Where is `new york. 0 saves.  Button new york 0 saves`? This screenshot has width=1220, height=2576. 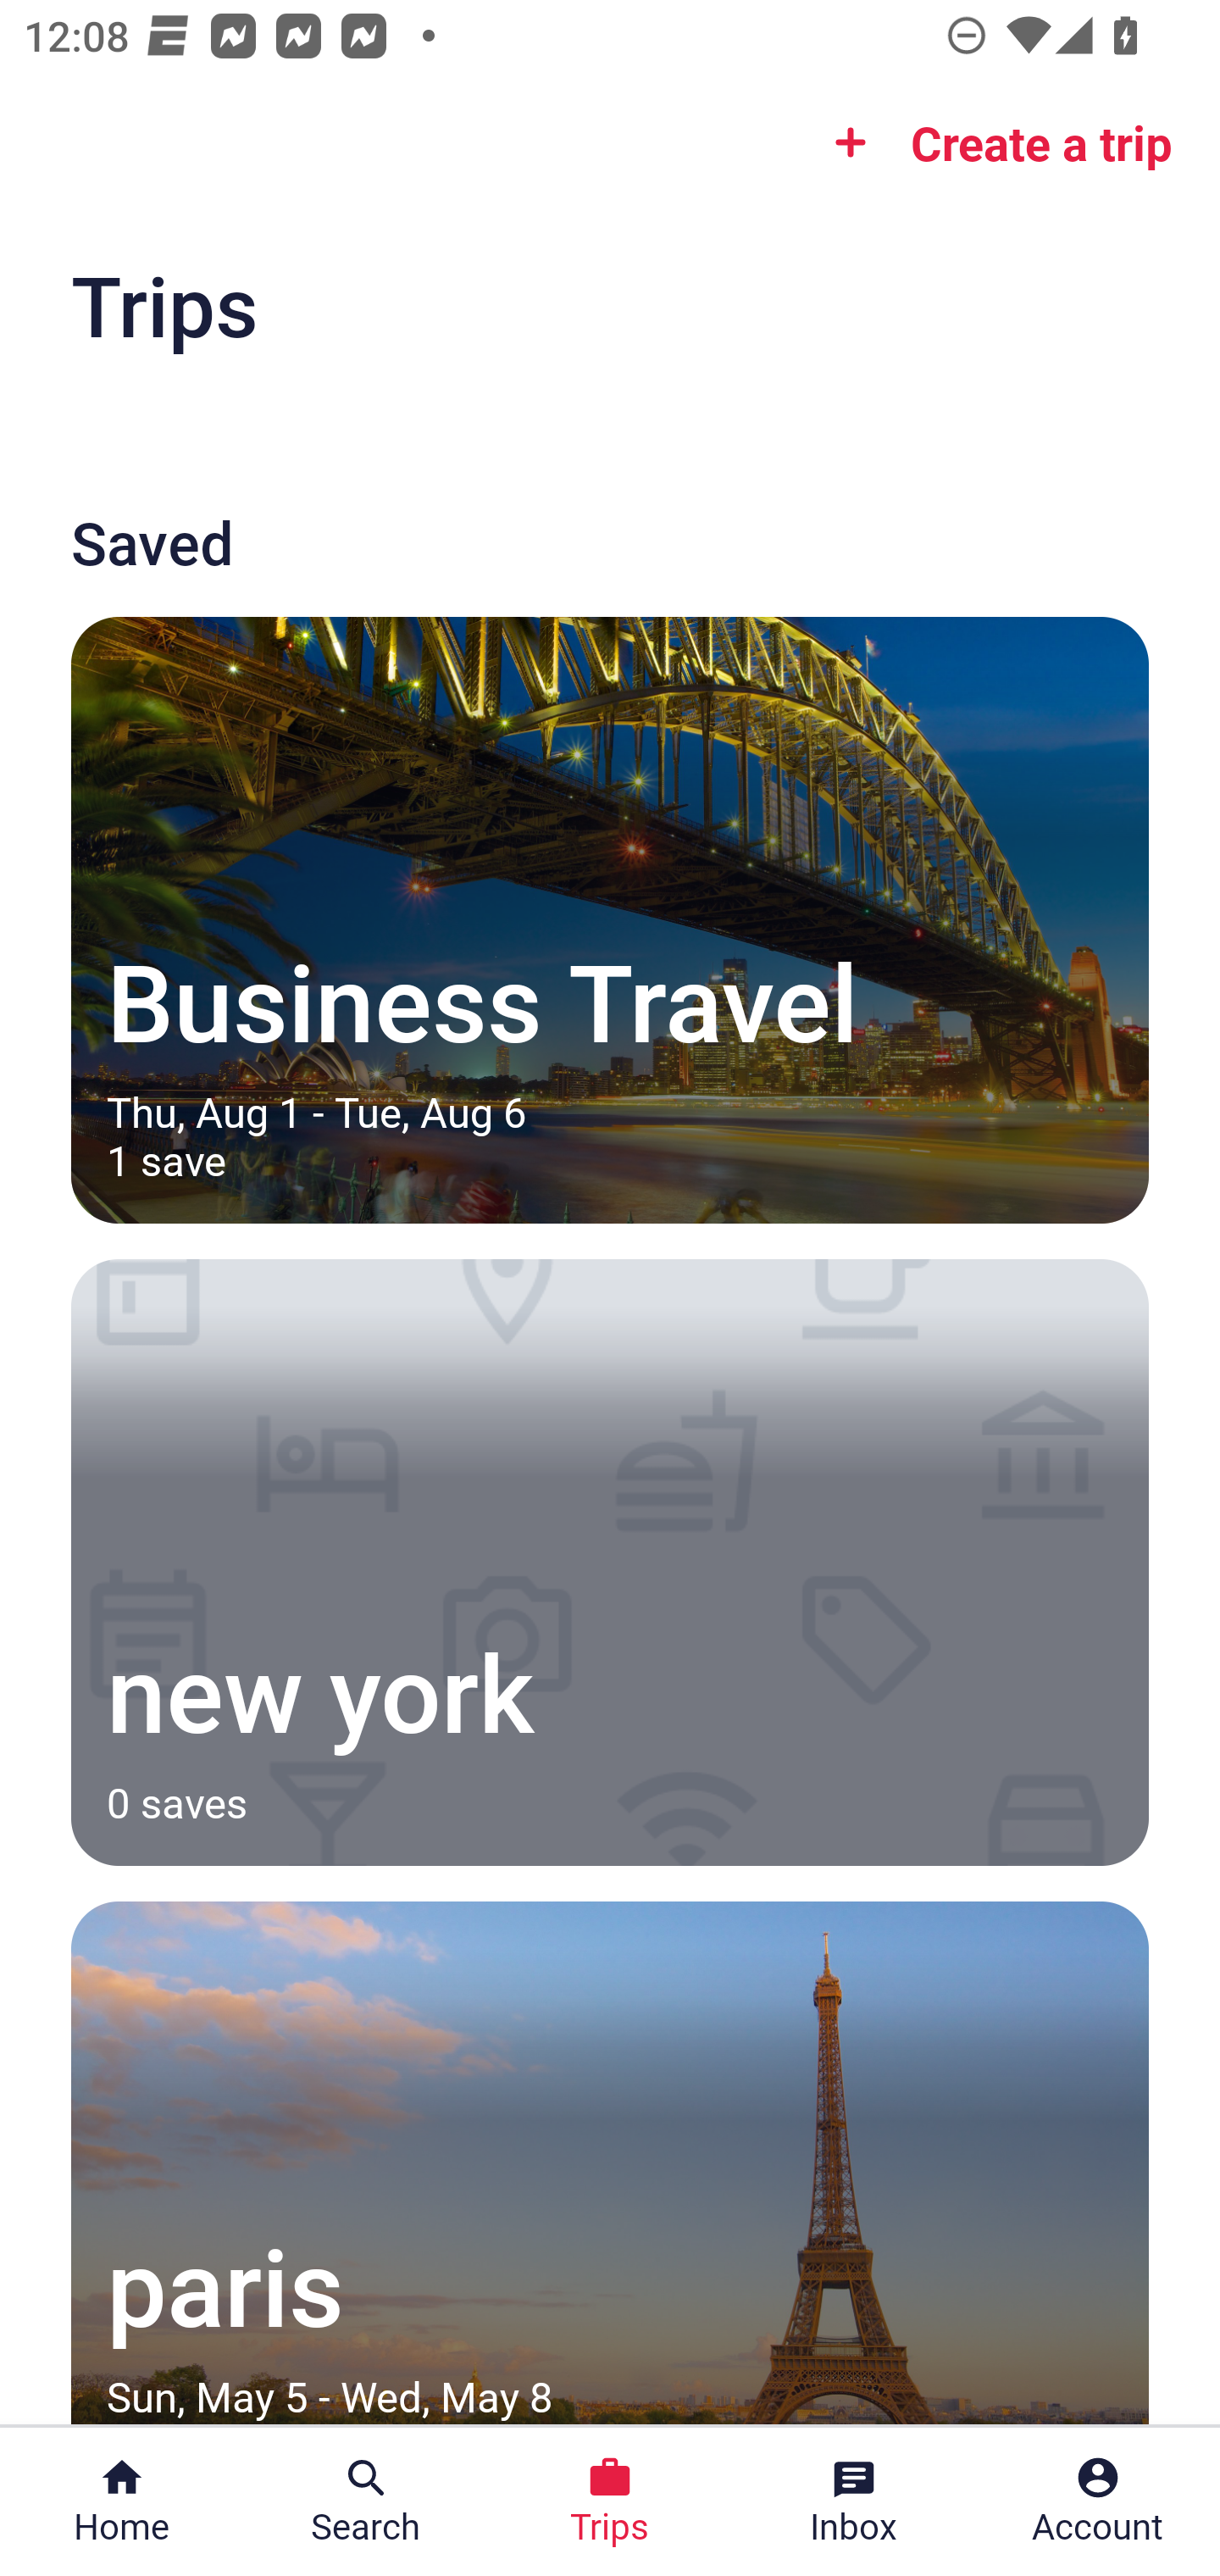 new york. 0 saves.  Button new york 0 saves is located at coordinates (610, 1562).